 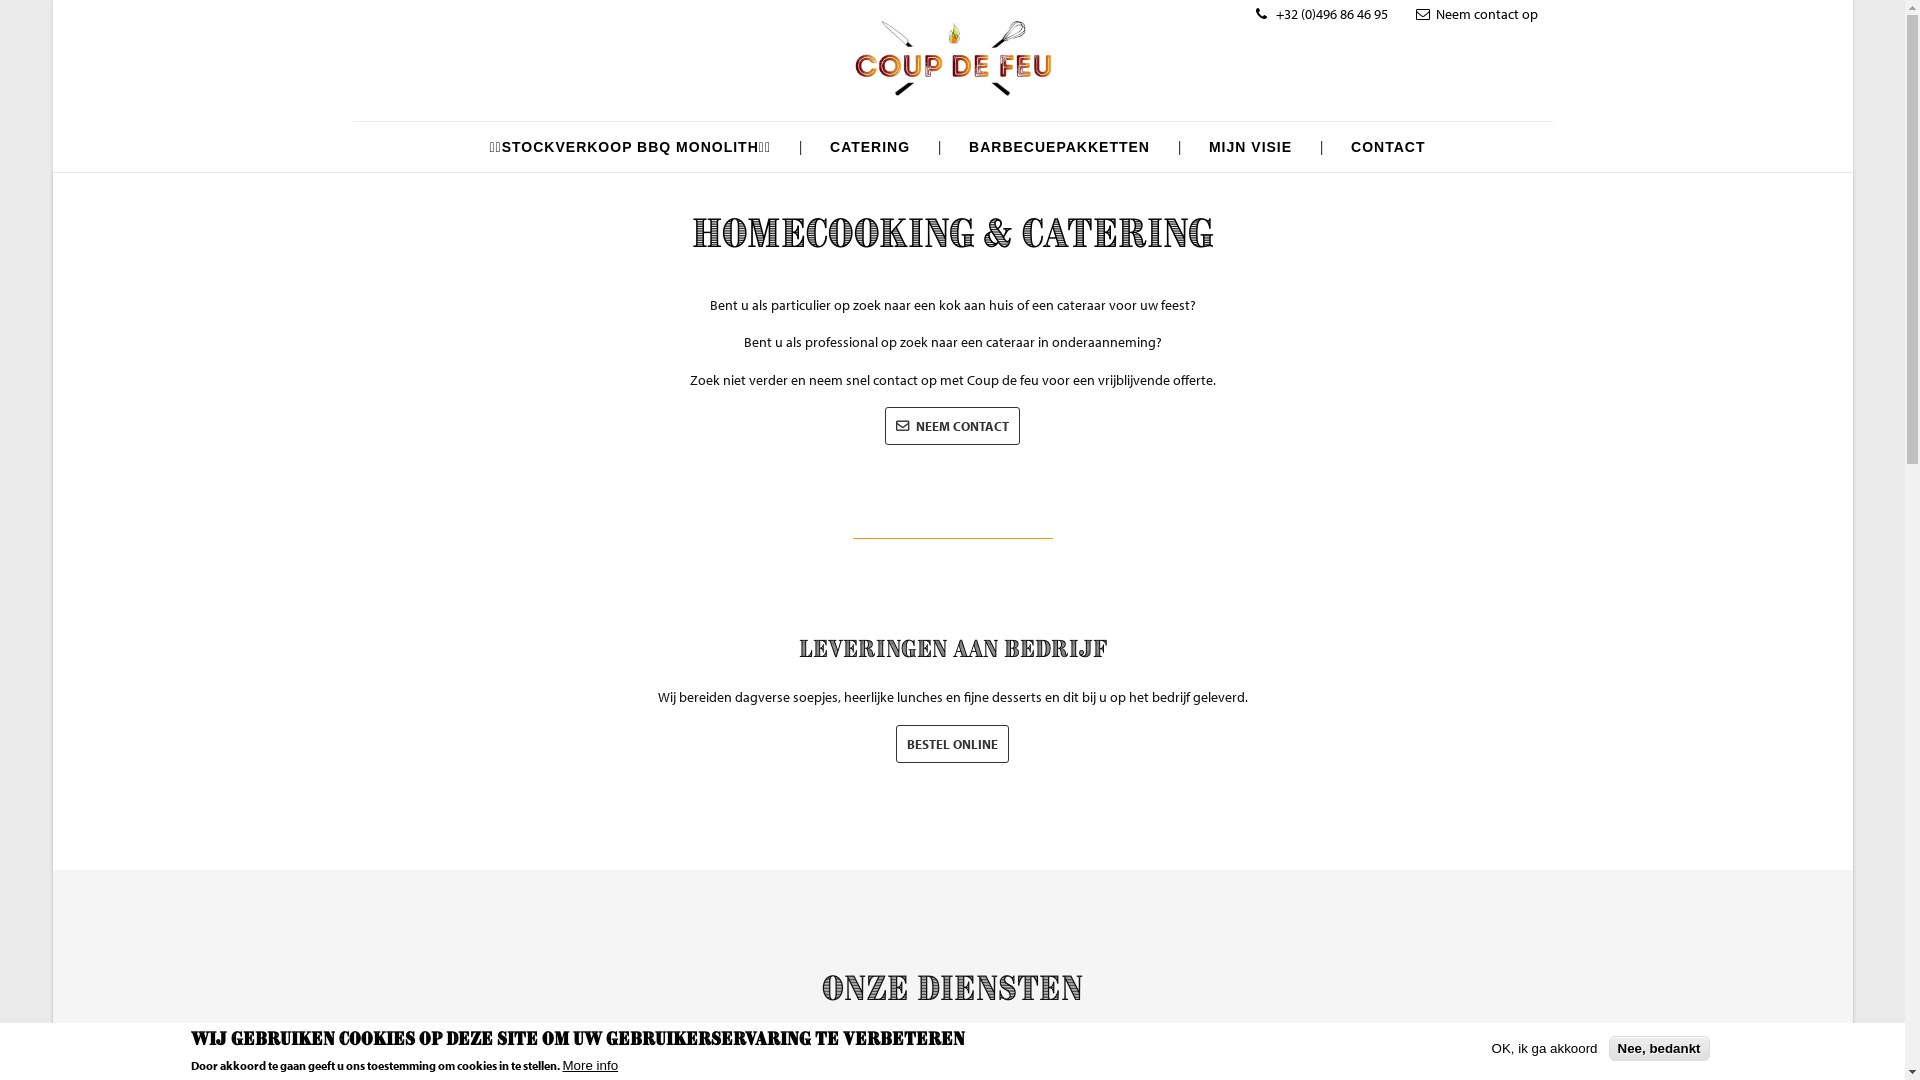 I want to click on CONTACT, so click(x=1383, y=147).